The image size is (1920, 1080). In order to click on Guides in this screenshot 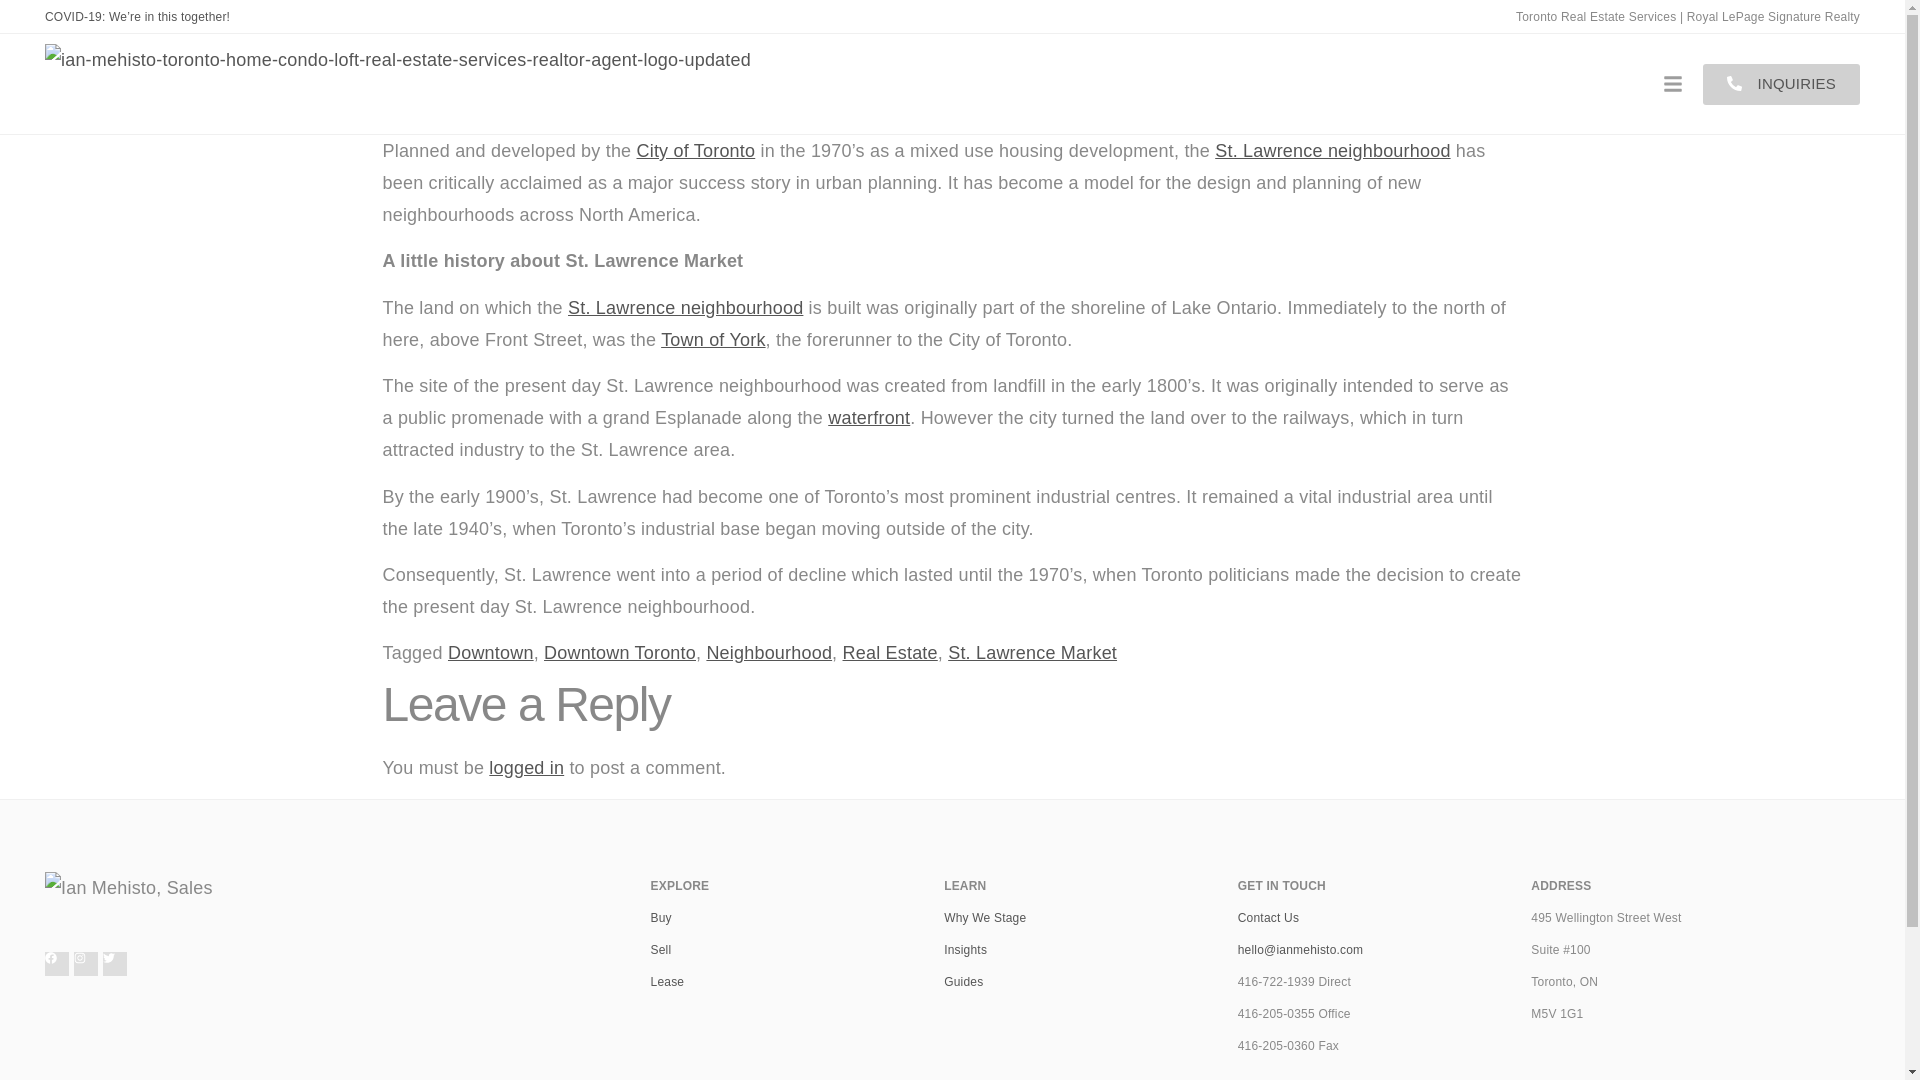, I will do `click(964, 982)`.